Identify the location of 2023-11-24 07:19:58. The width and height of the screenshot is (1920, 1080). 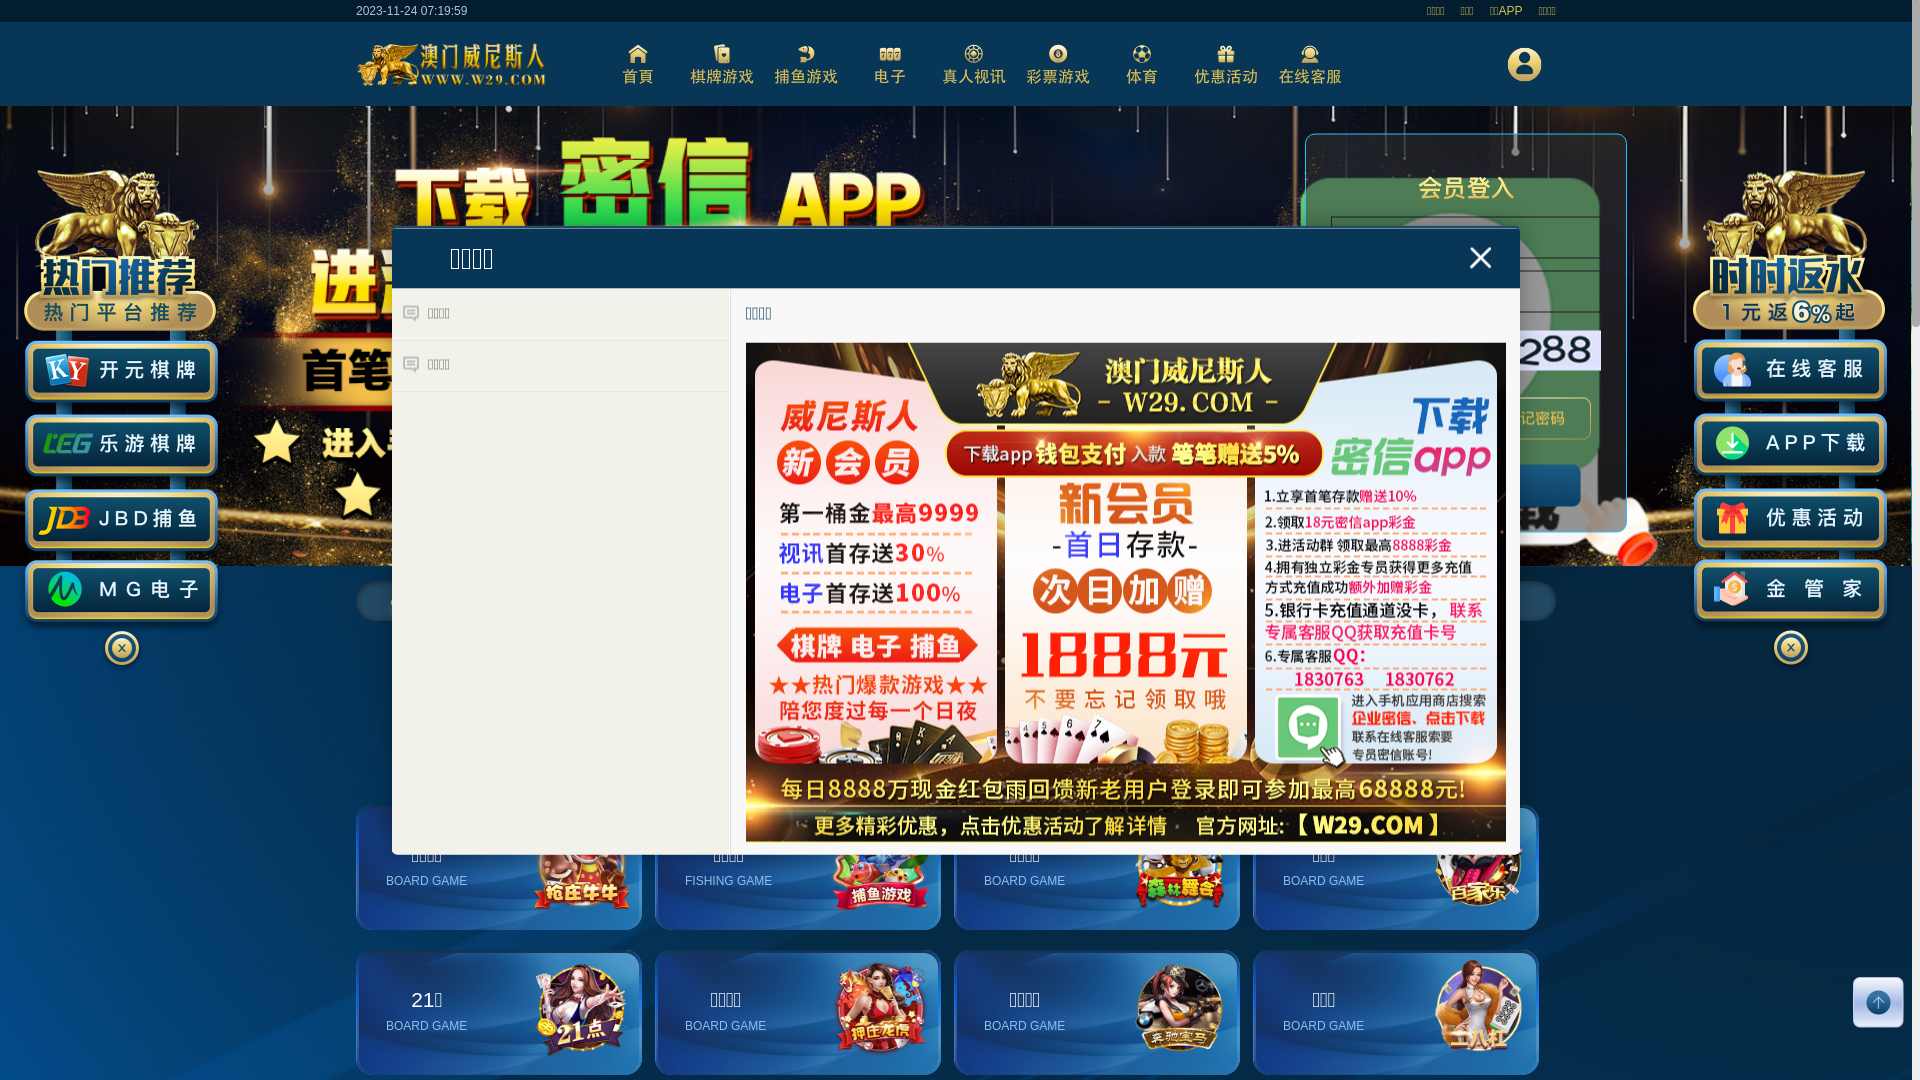
(412, 11).